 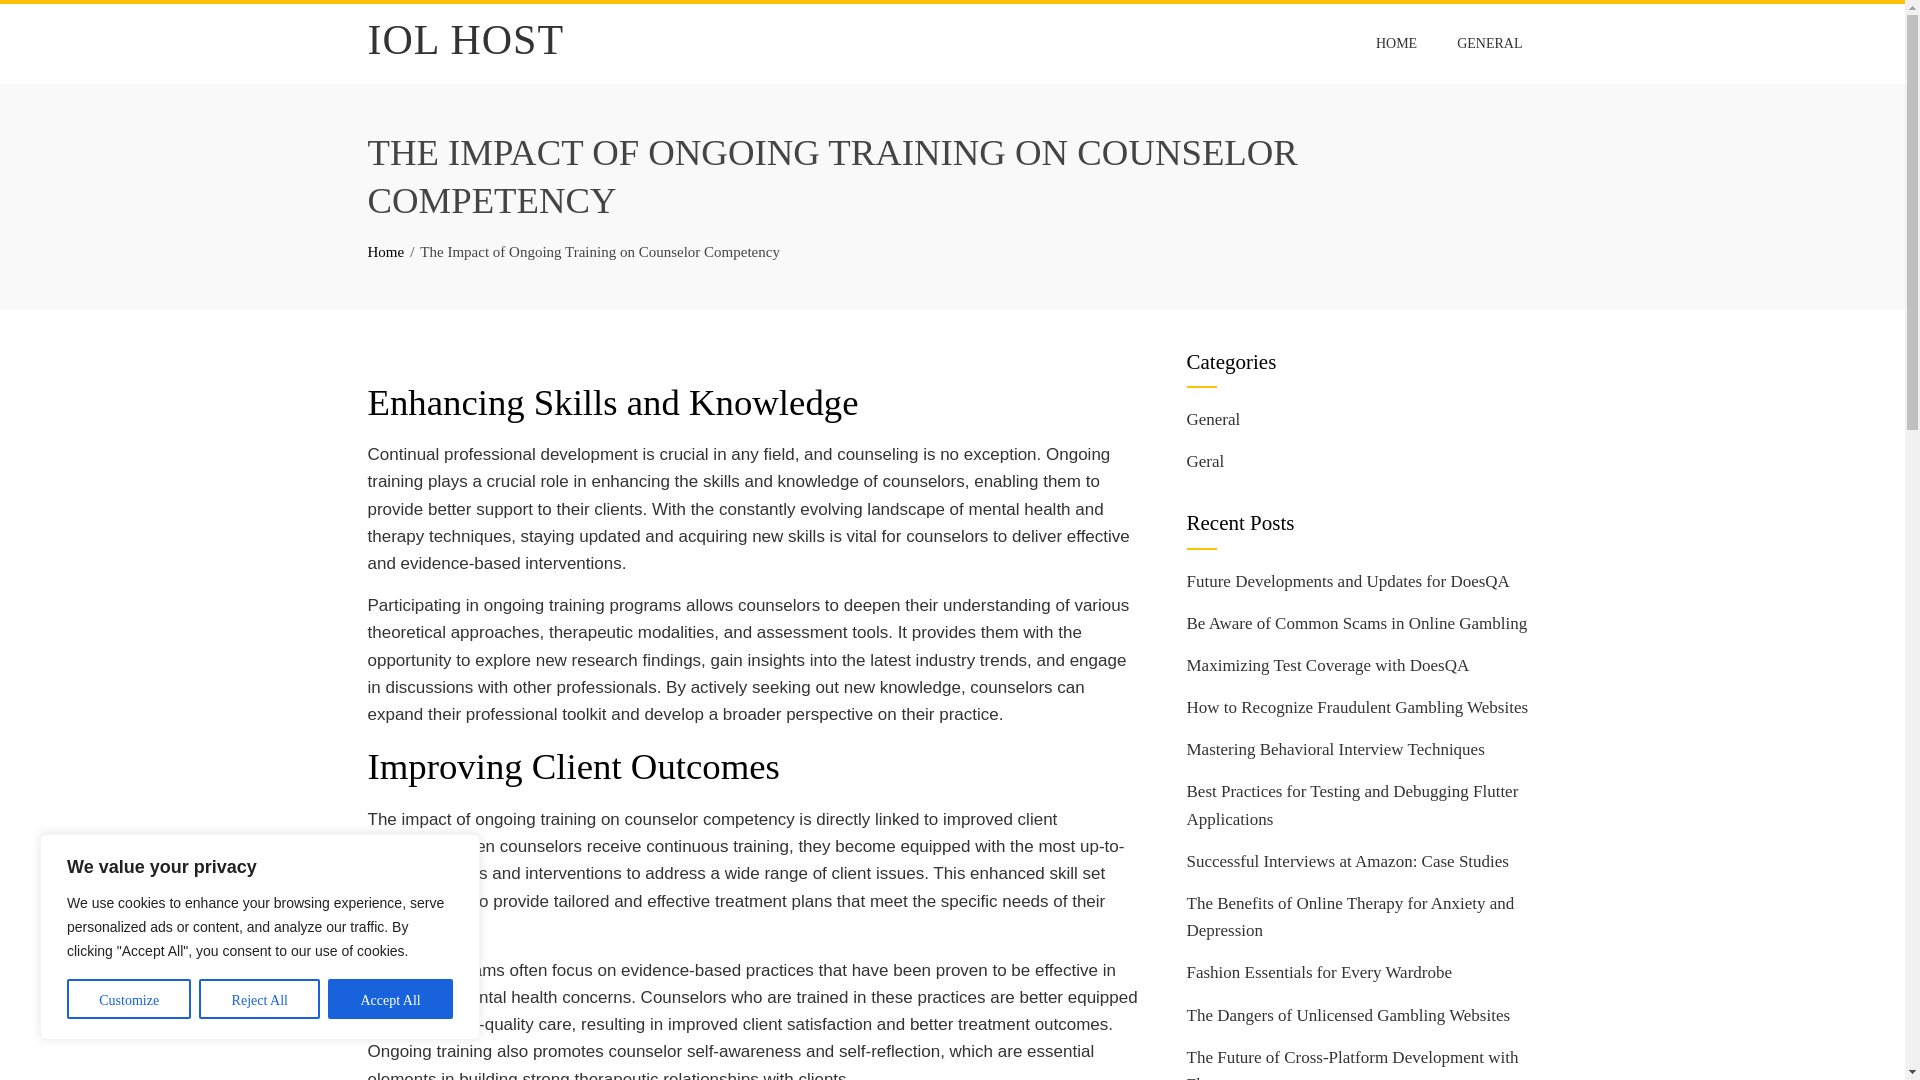 I want to click on The Benefits of Online Therapy for Anxiety and Depression, so click(x=1350, y=916).